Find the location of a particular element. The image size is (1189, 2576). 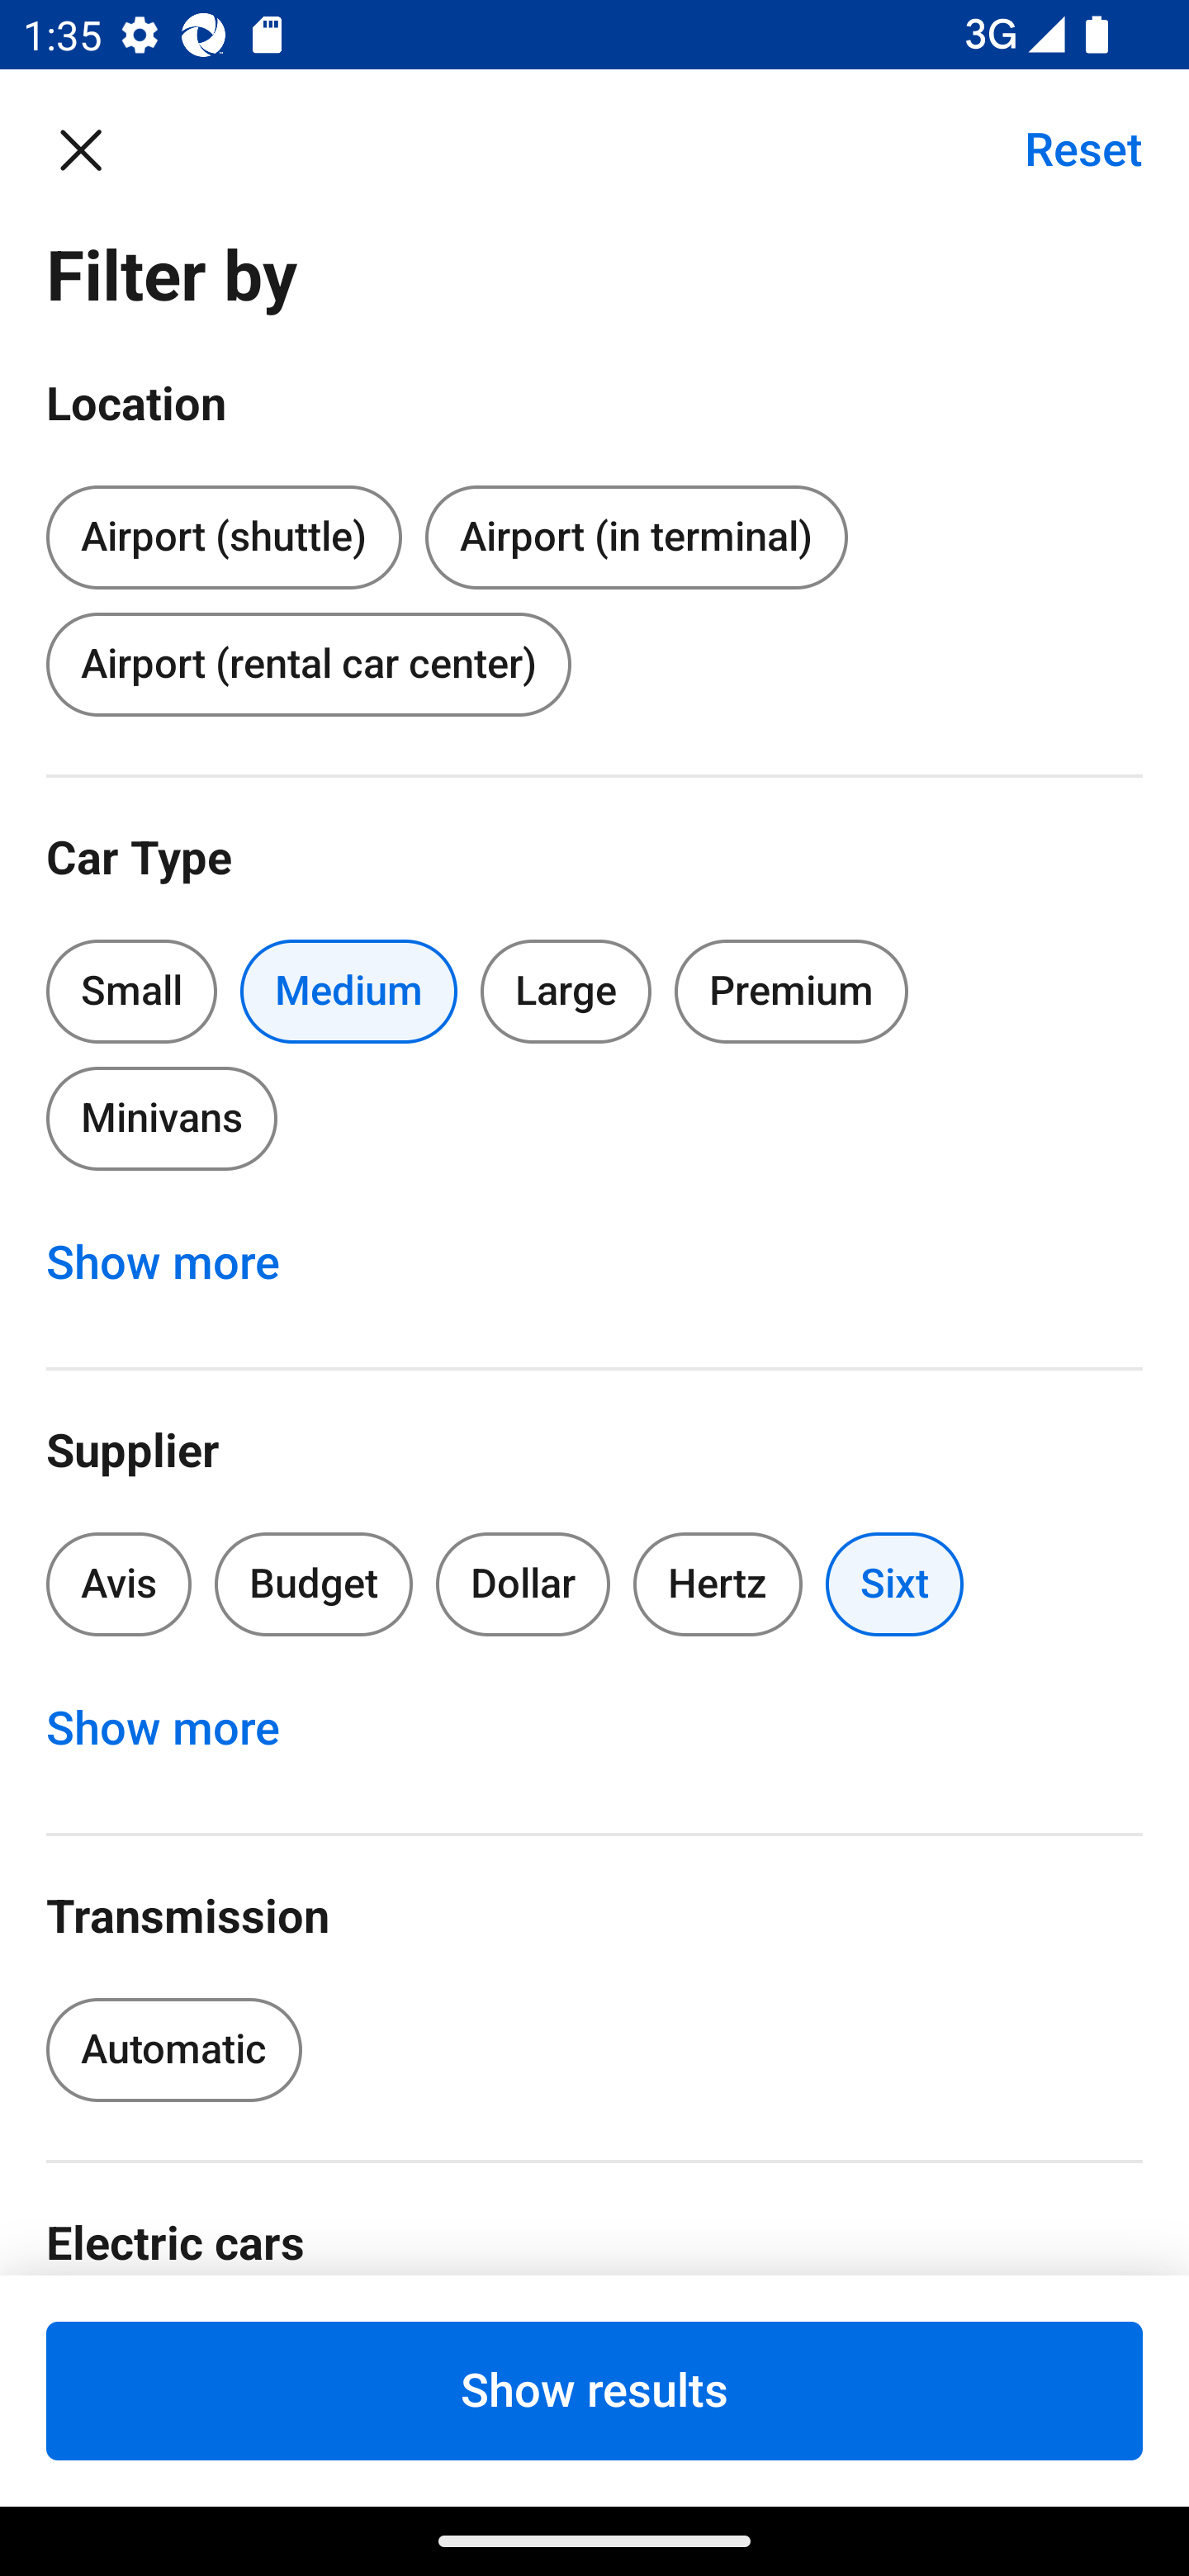

Minivans is located at coordinates (161, 1118).